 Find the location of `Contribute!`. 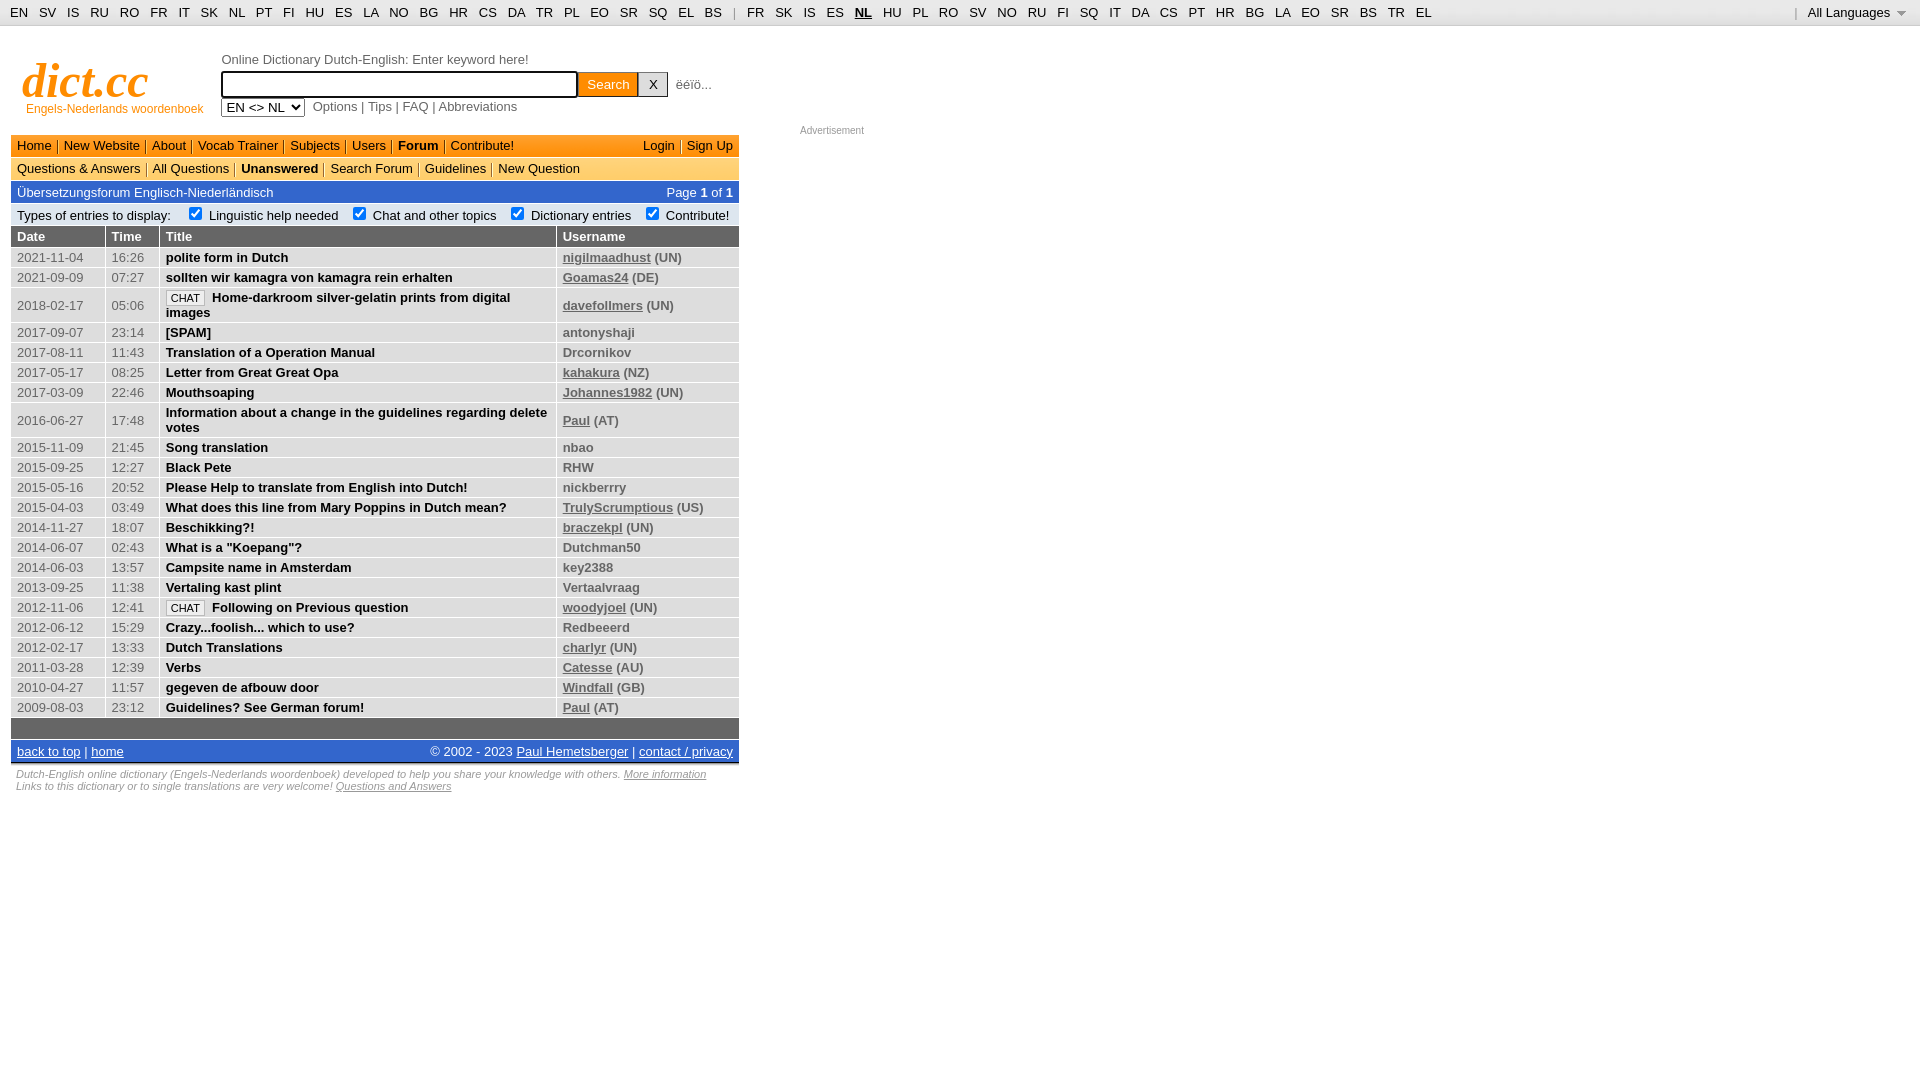

Contribute! is located at coordinates (483, 146).